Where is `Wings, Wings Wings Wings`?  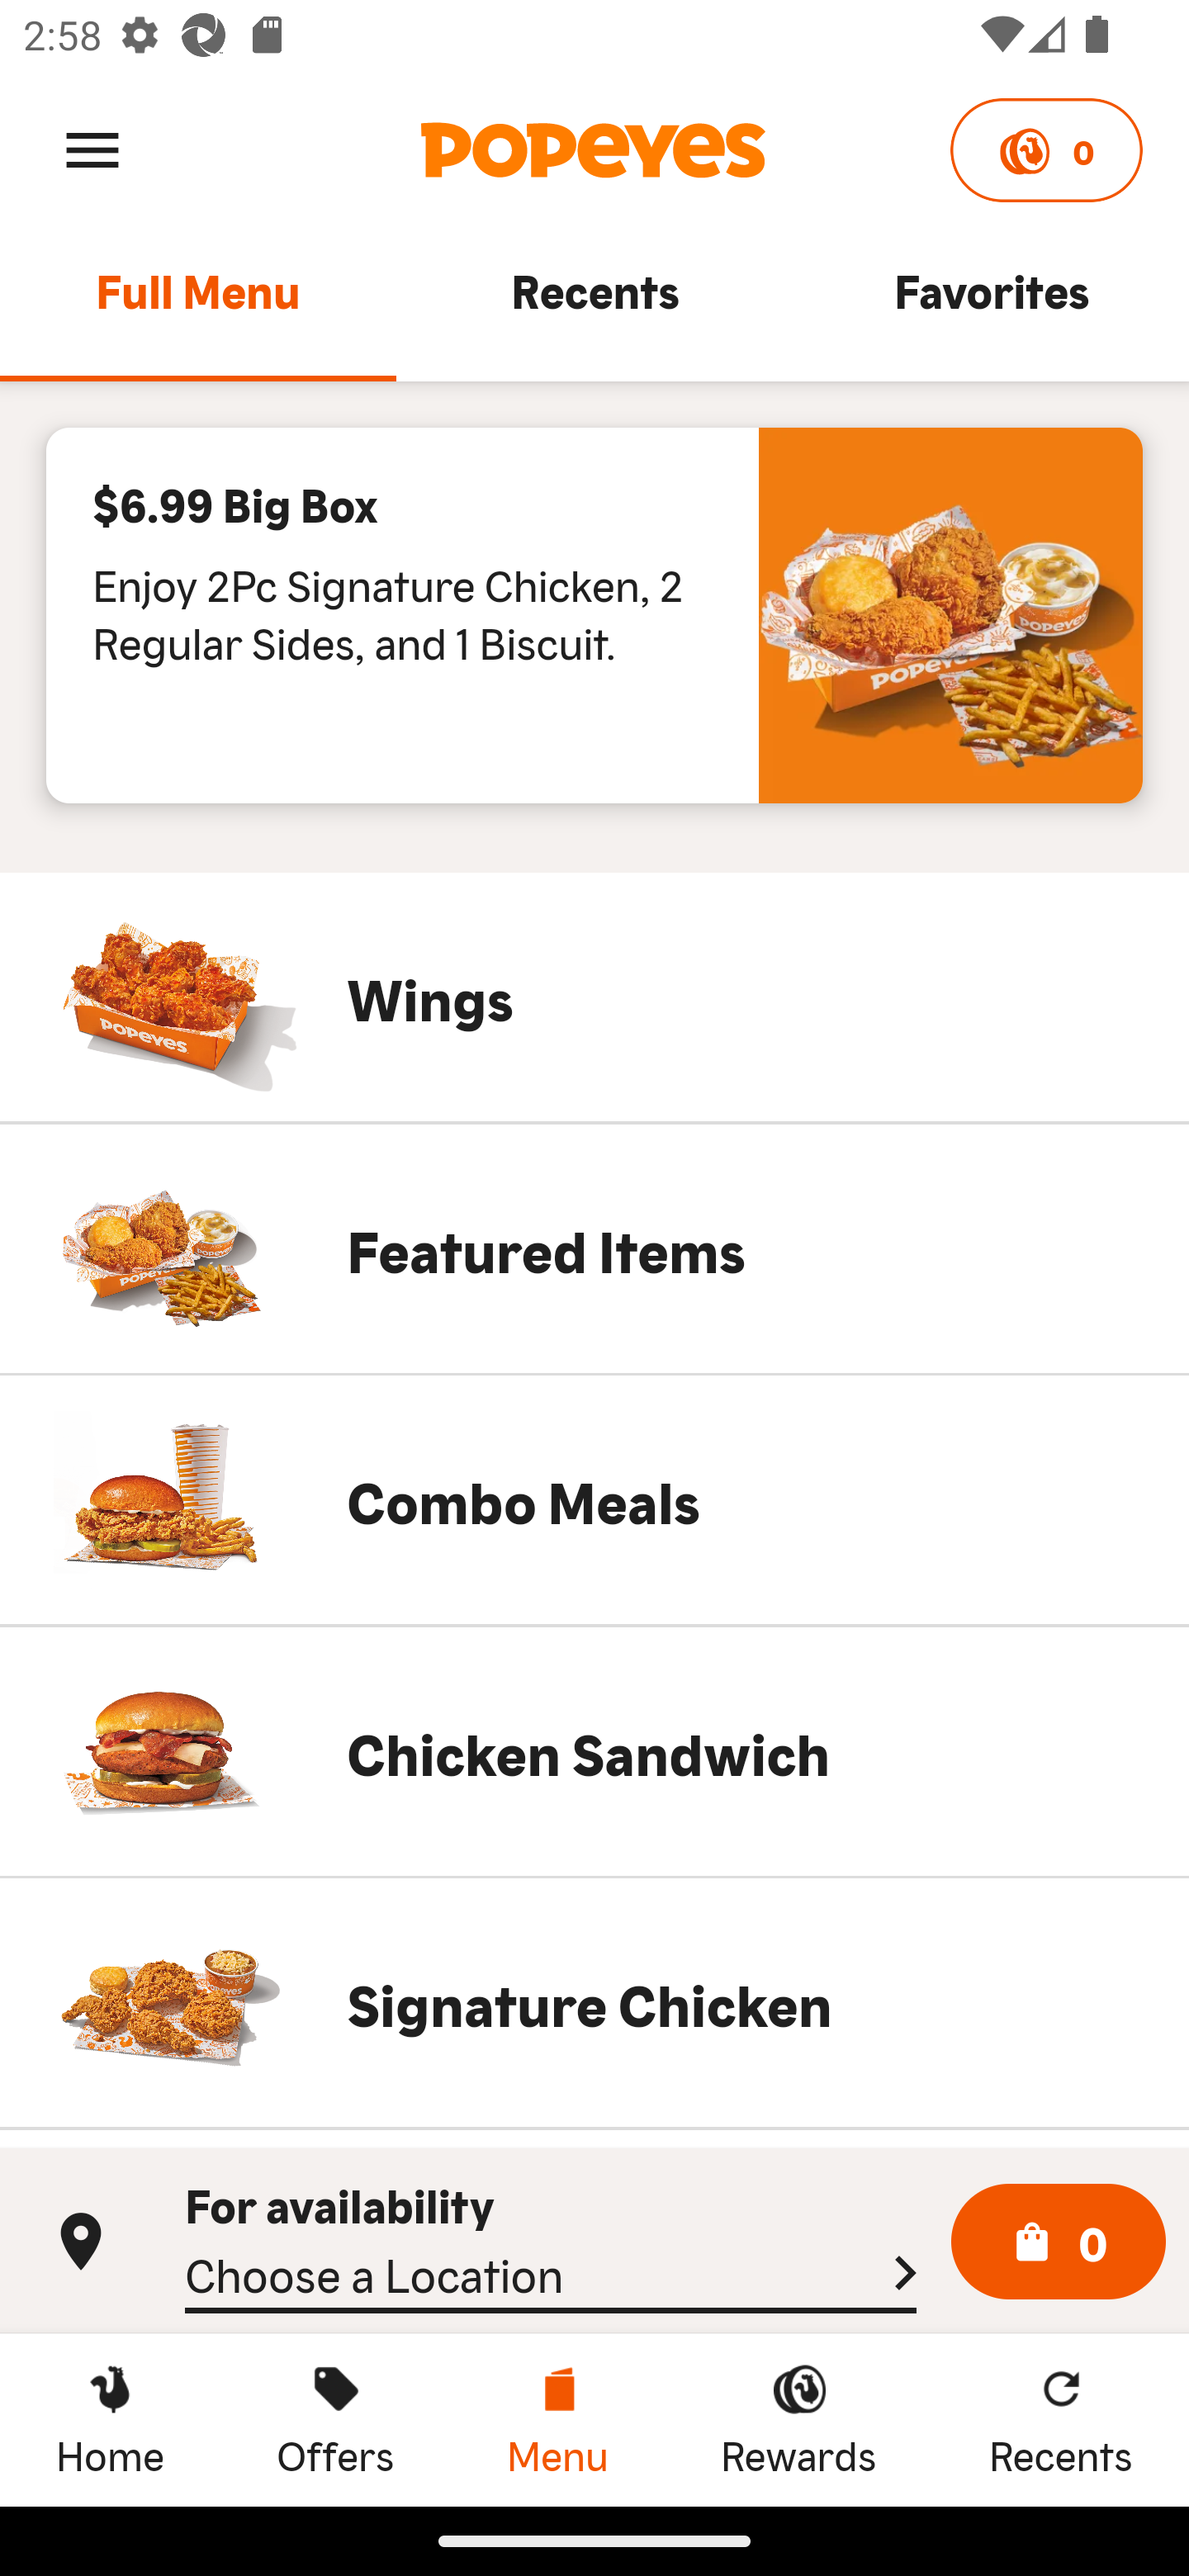 Wings, Wings Wings Wings is located at coordinates (594, 997).